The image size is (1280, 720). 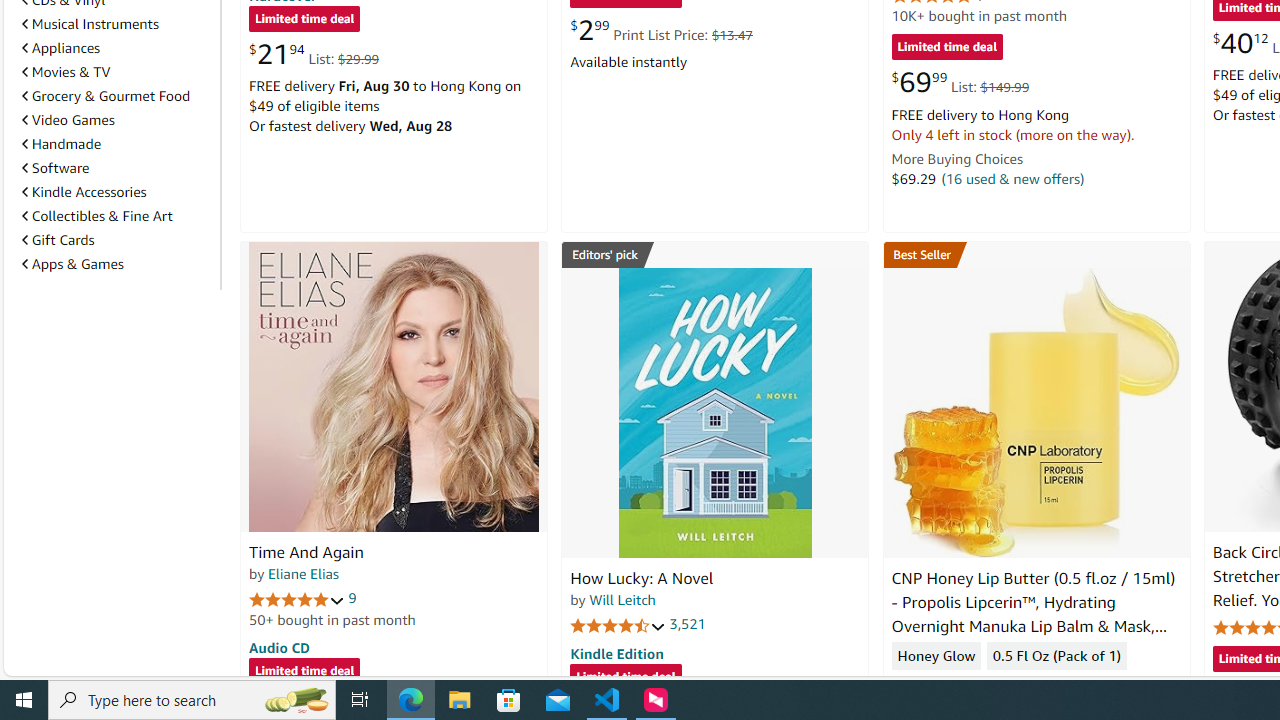 I want to click on Time And Again, so click(x=306, y=552).